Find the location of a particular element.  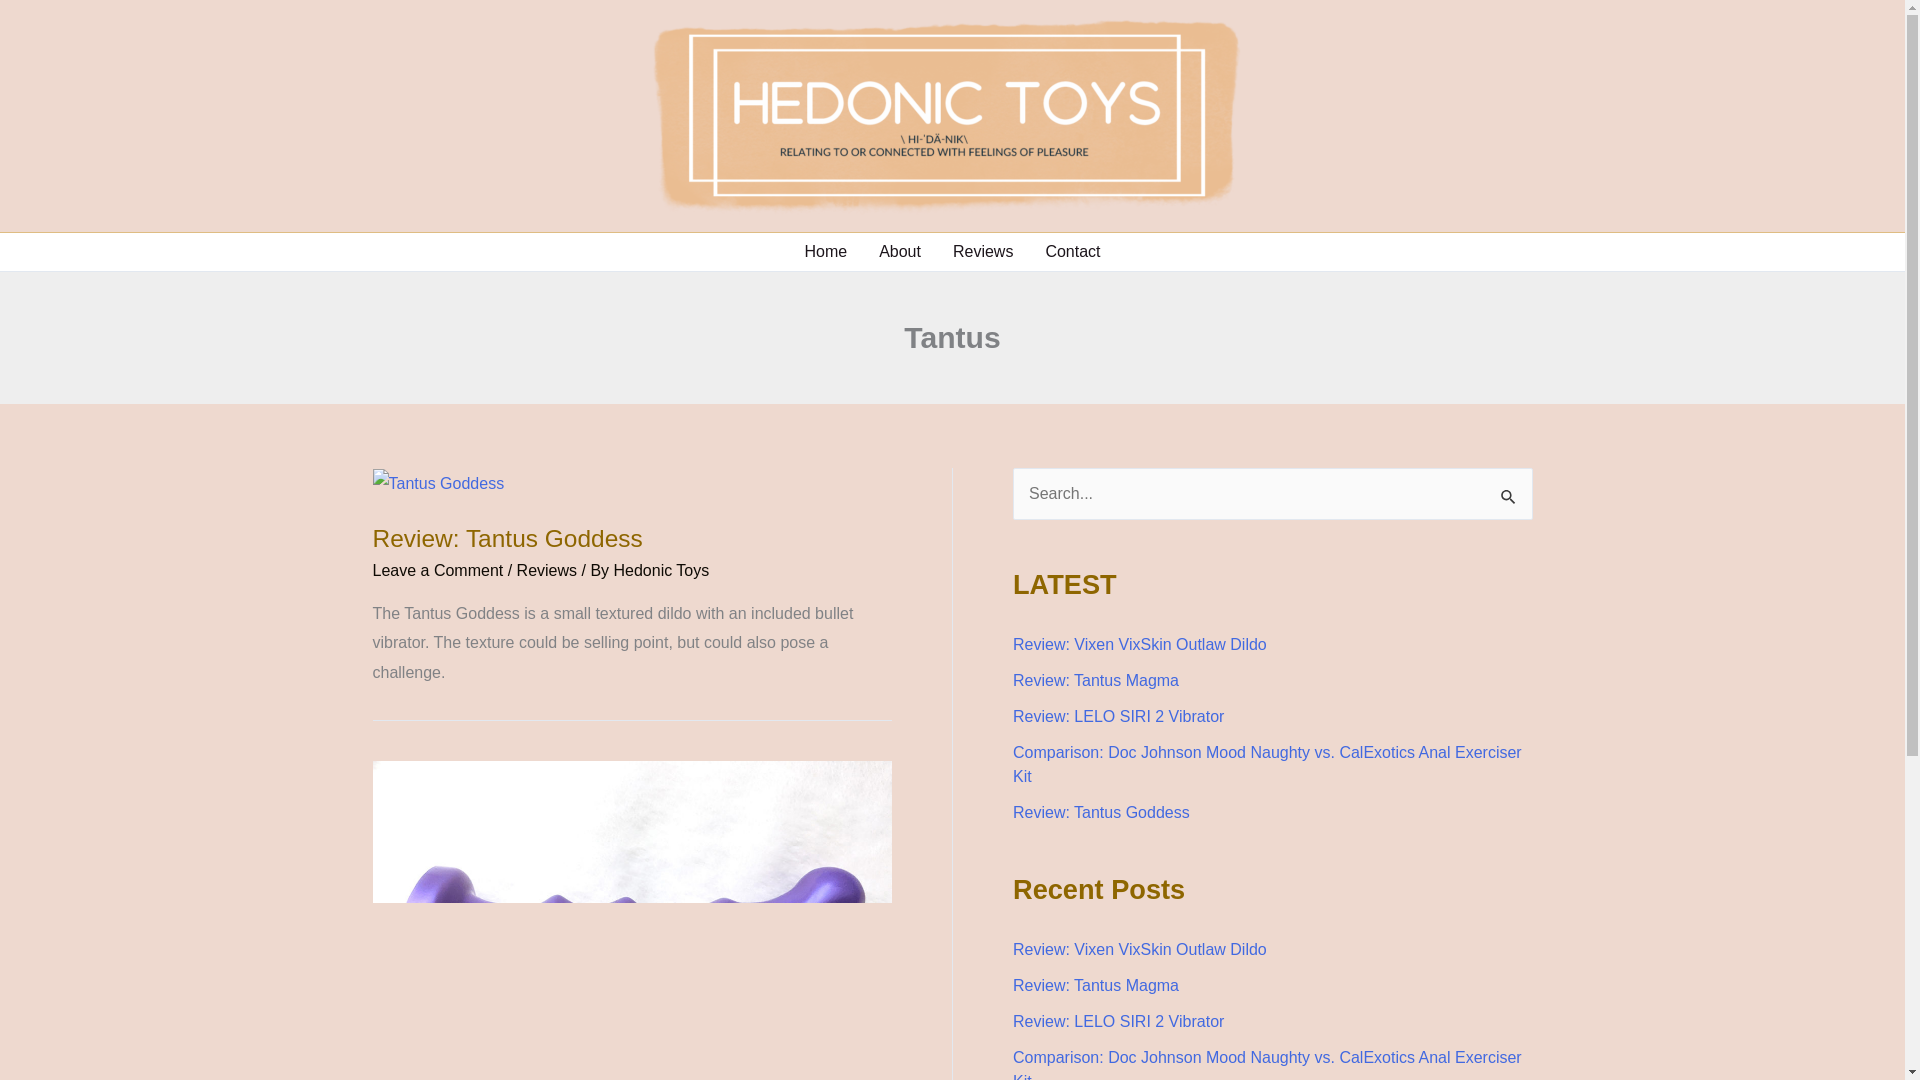

Reviews is located at coordinates (546, 570).